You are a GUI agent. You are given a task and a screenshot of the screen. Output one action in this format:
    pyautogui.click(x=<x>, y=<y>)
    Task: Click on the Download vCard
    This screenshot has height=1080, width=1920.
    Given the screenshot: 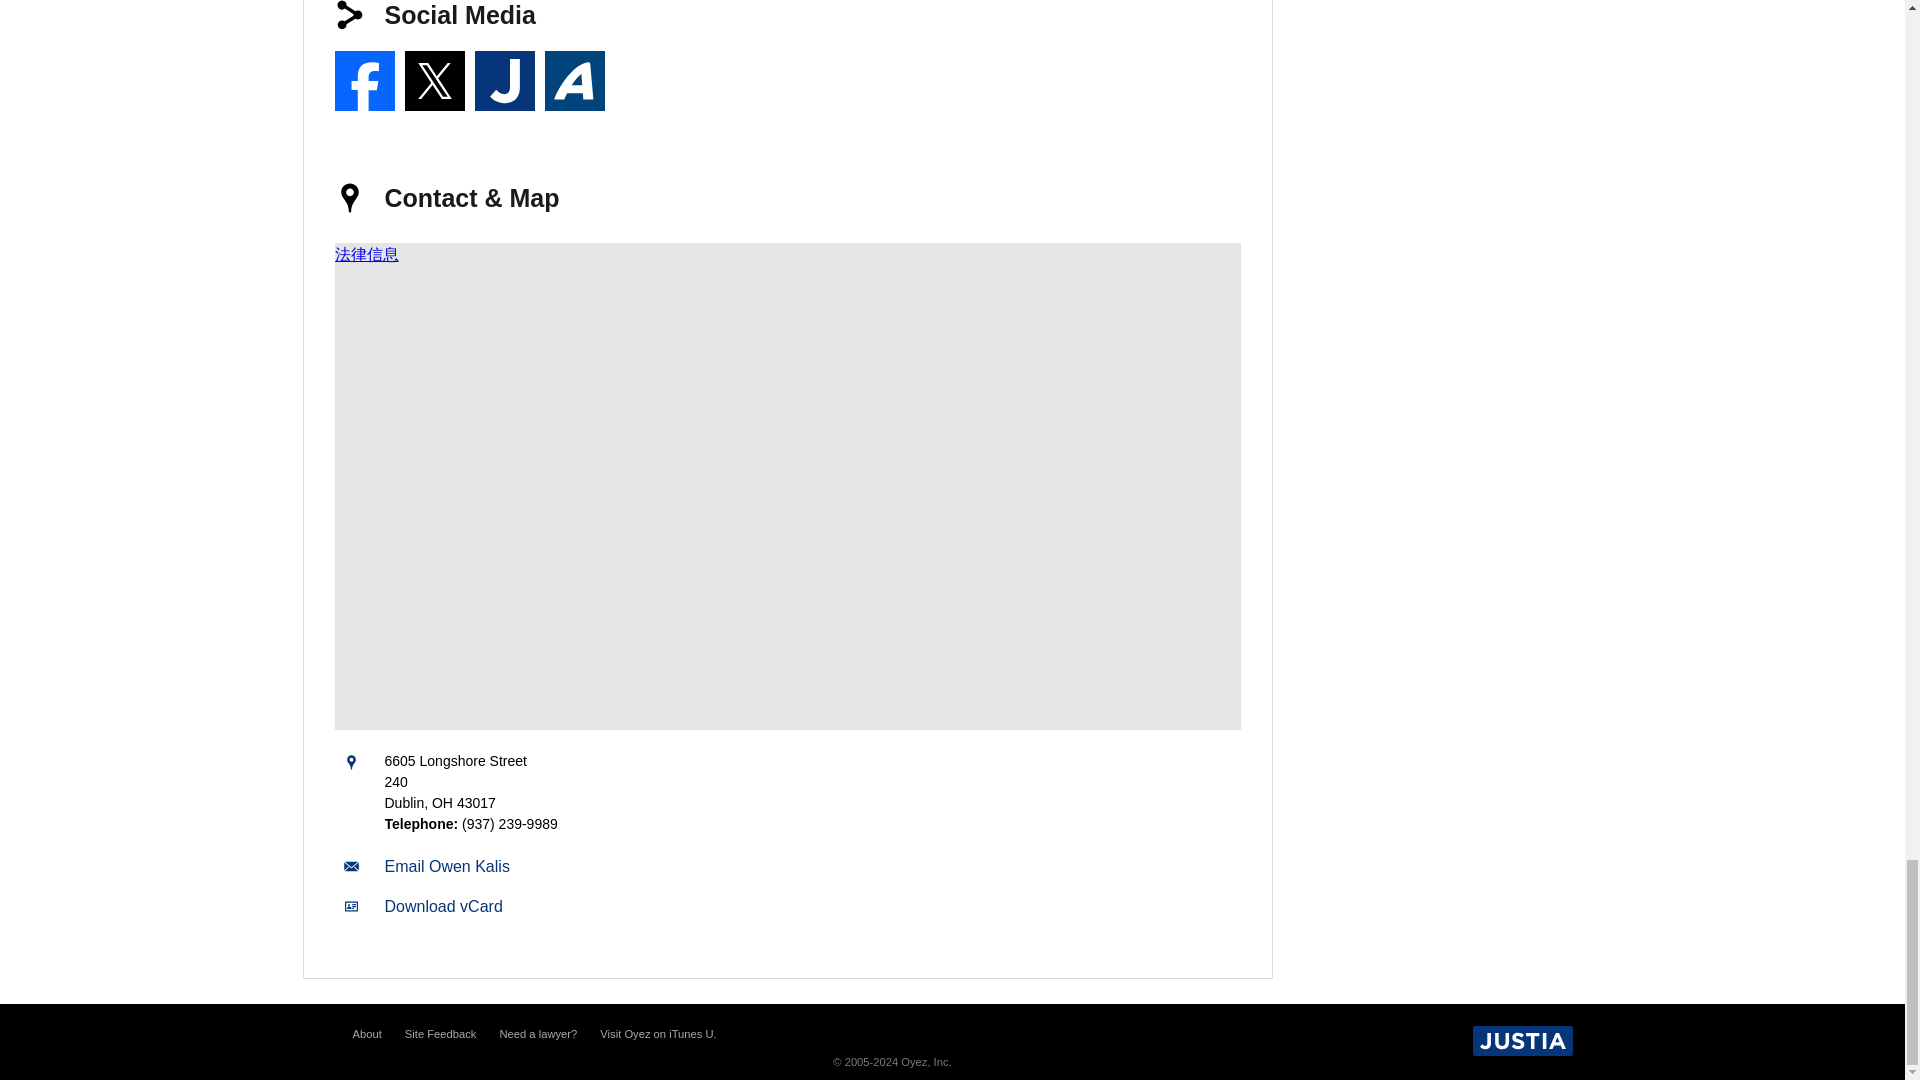 What is the action you would take?
    pyautogui.click(x=442, y=906)
    